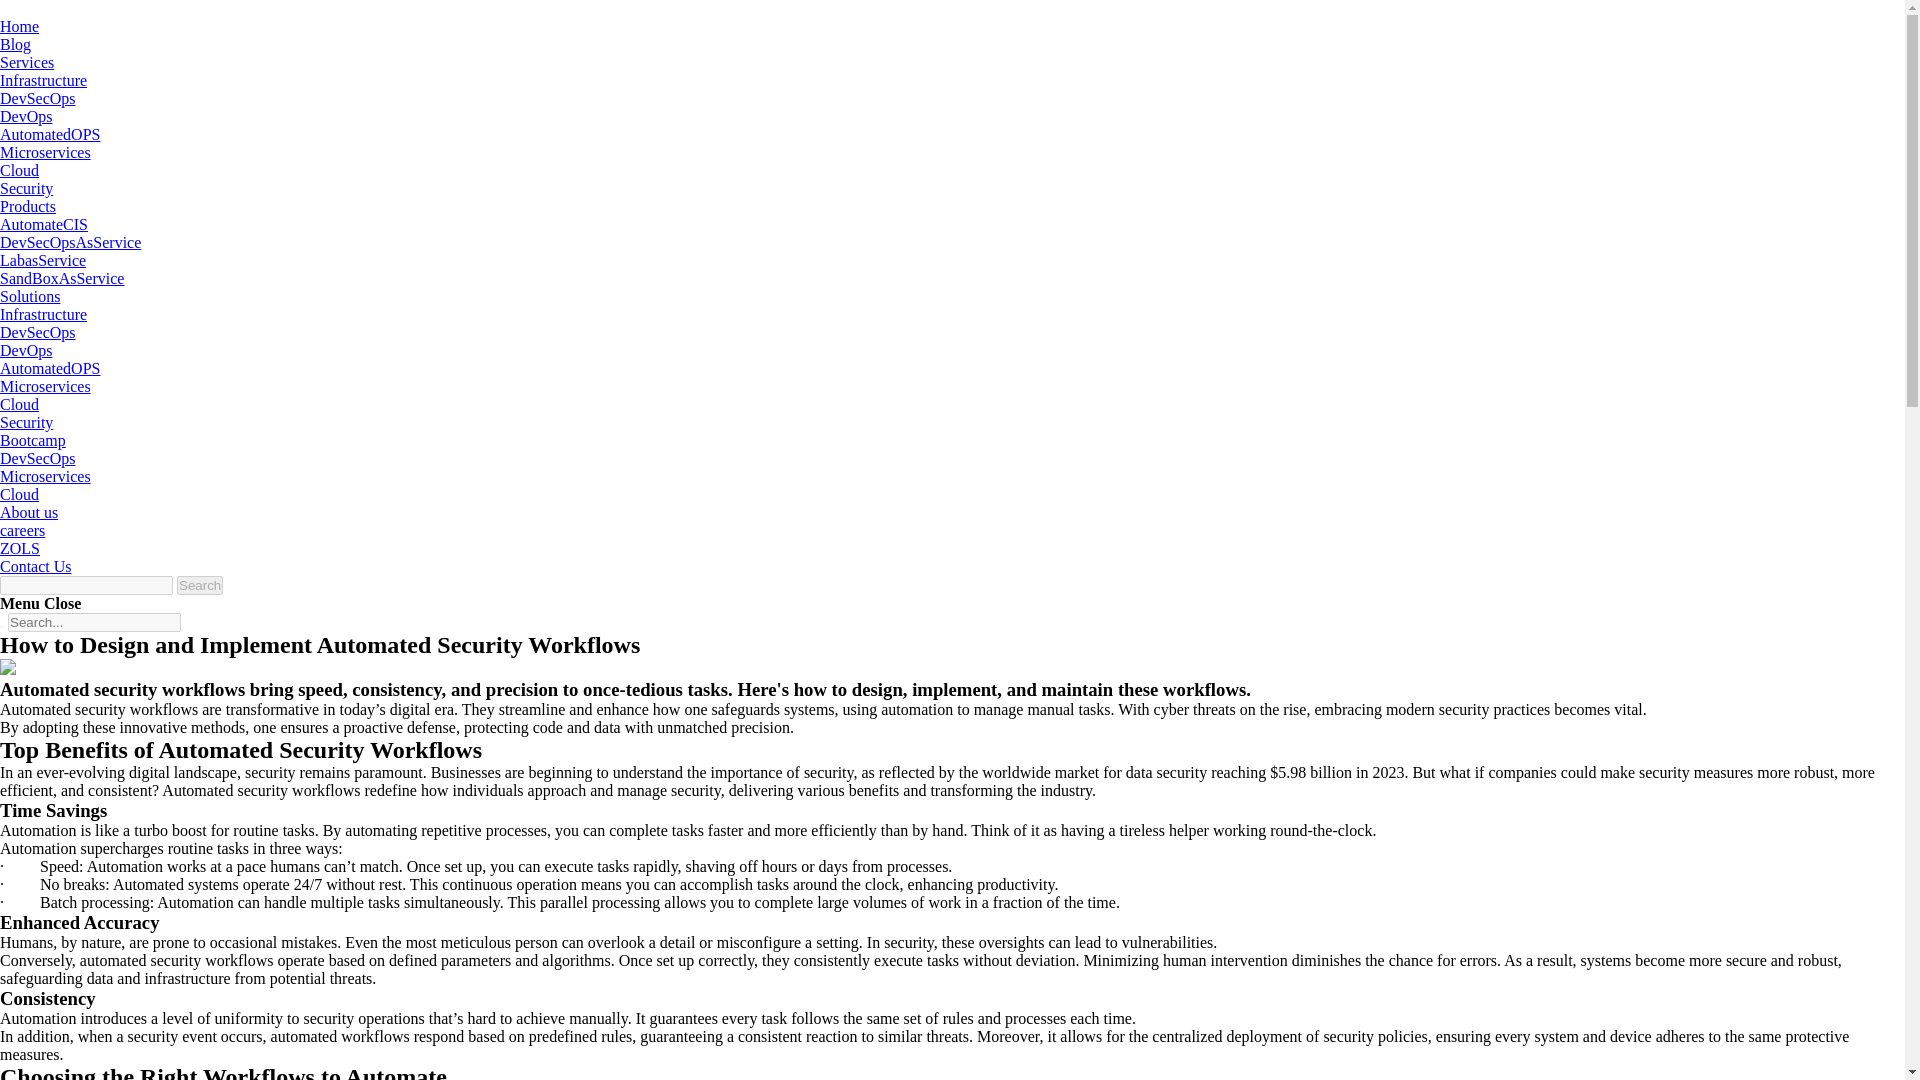 The height and width of the screenshot is (1080, 1920). Describe the element at coordinates (43, 314) in the screenshot. I see `Infrastructure` at that location.